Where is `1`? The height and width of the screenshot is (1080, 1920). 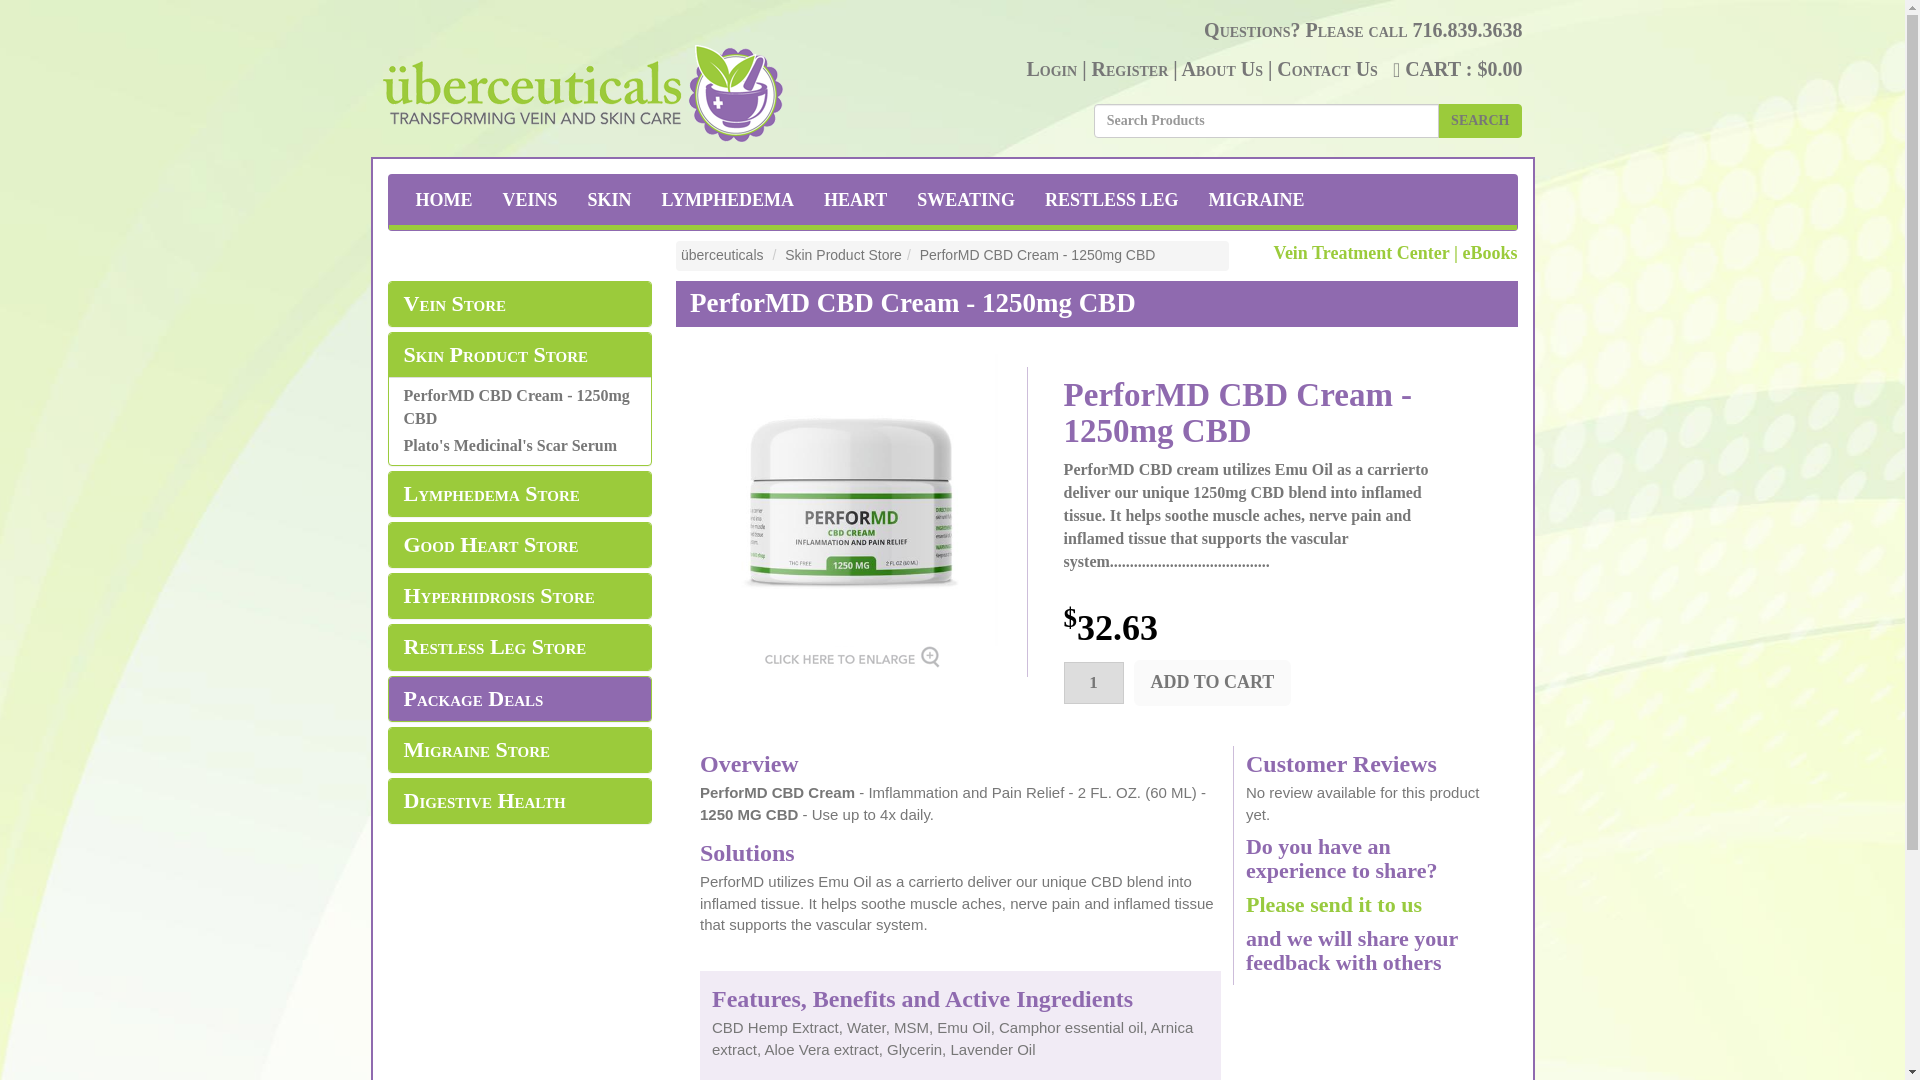 1 is located at coordinates (1093, 683).